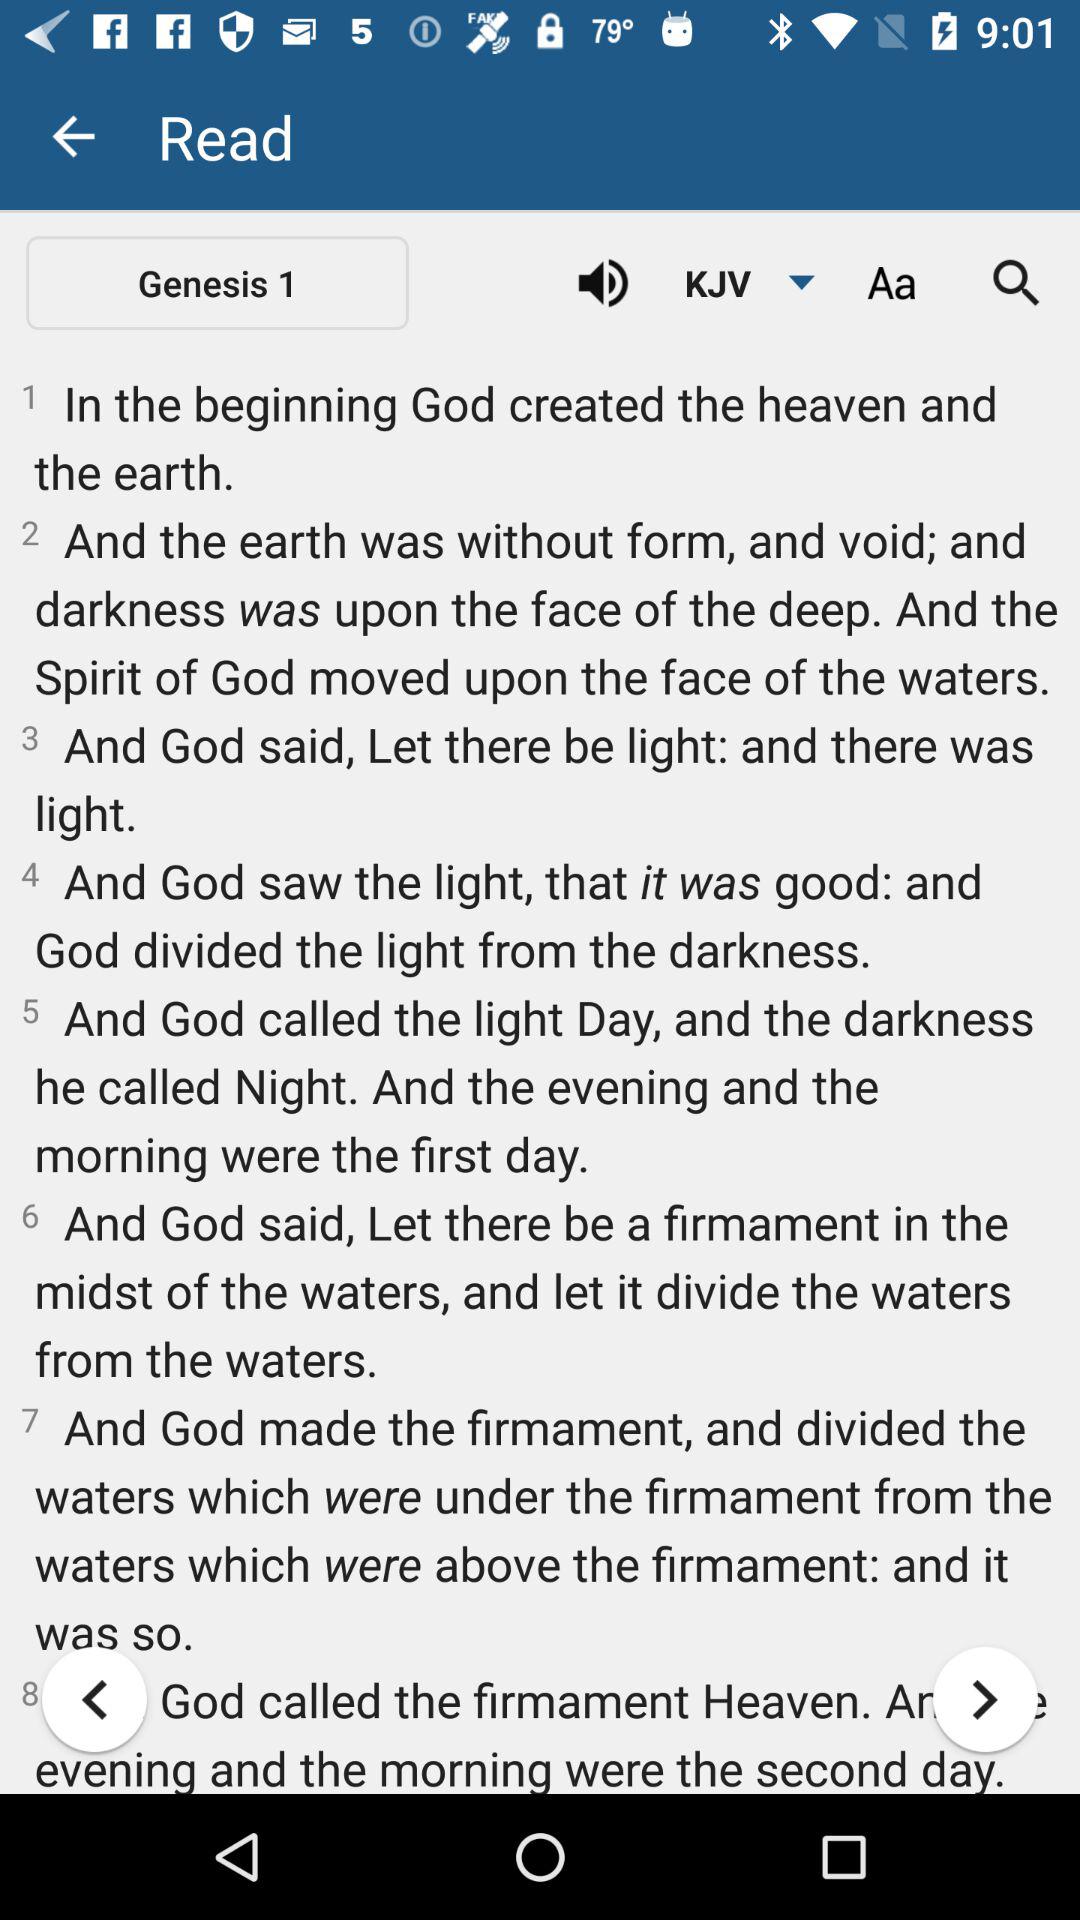 This screenshot has width=1080, height=1920. Describe the element at coordinates (217, 282) in the screenshot. I see `click the genesis 1 icon` at that location.